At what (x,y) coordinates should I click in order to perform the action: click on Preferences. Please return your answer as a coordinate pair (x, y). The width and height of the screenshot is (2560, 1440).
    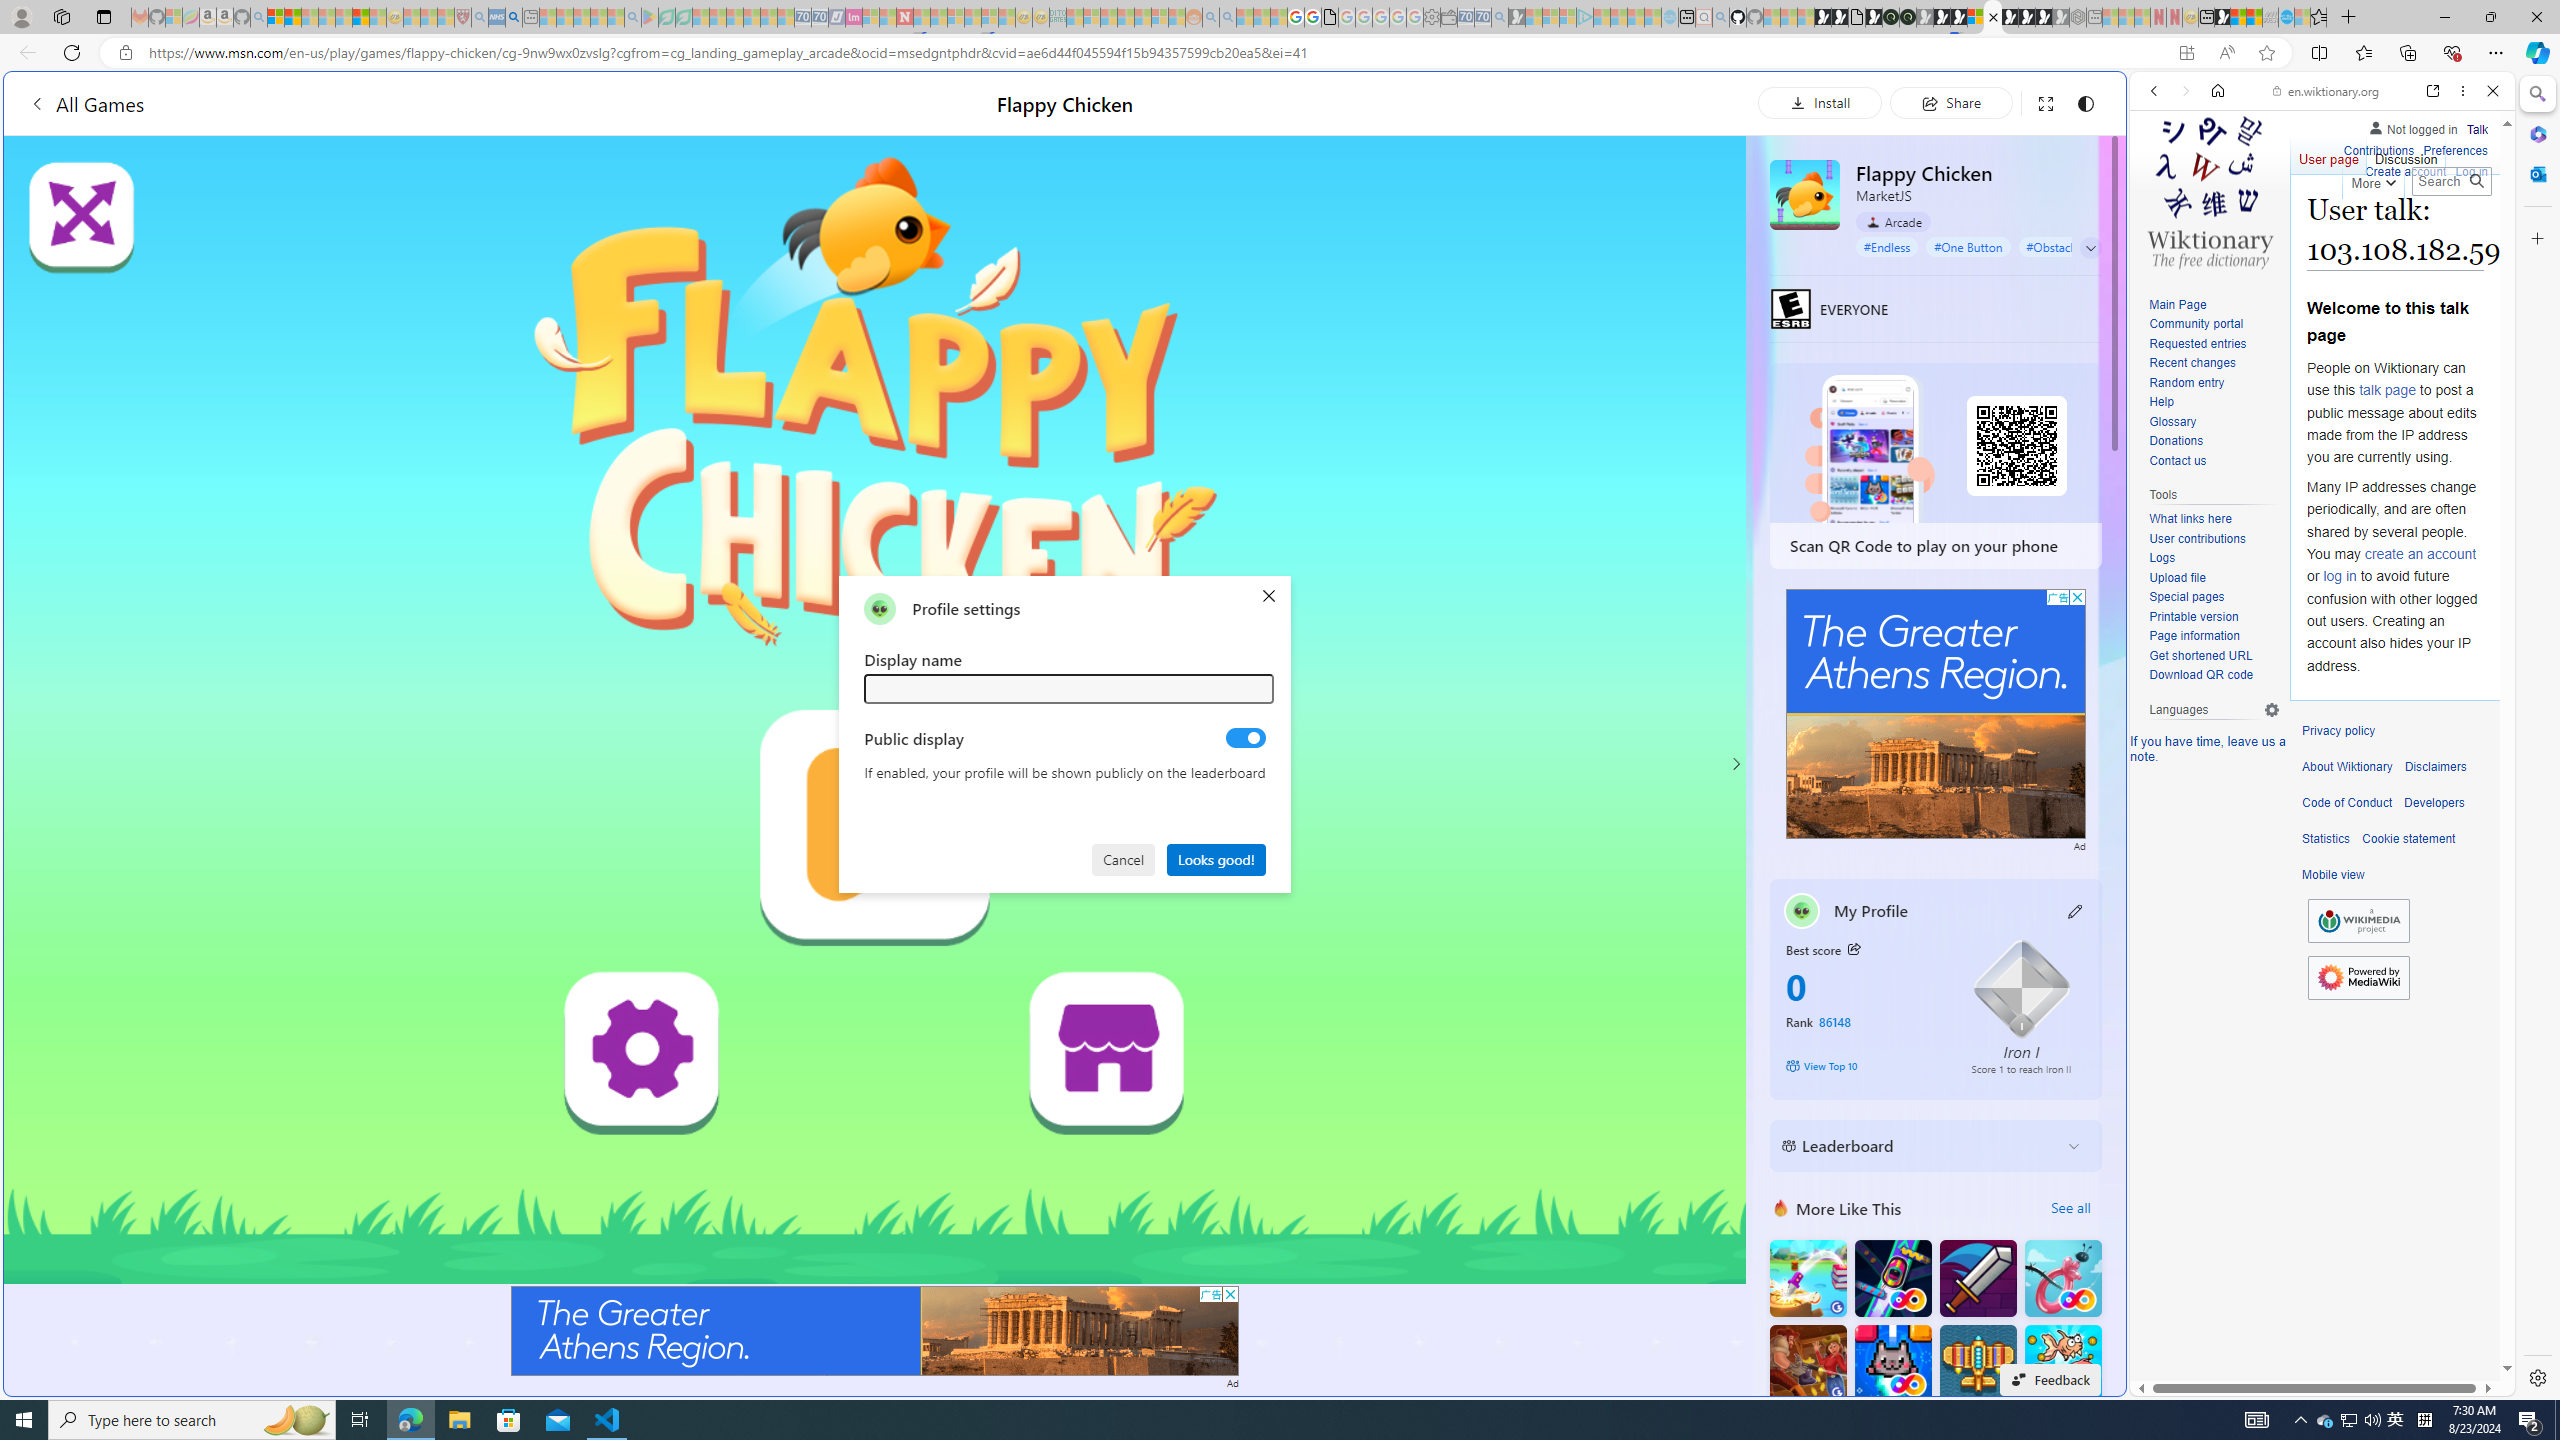
    Looking at the image, I should click on (2454, 148).